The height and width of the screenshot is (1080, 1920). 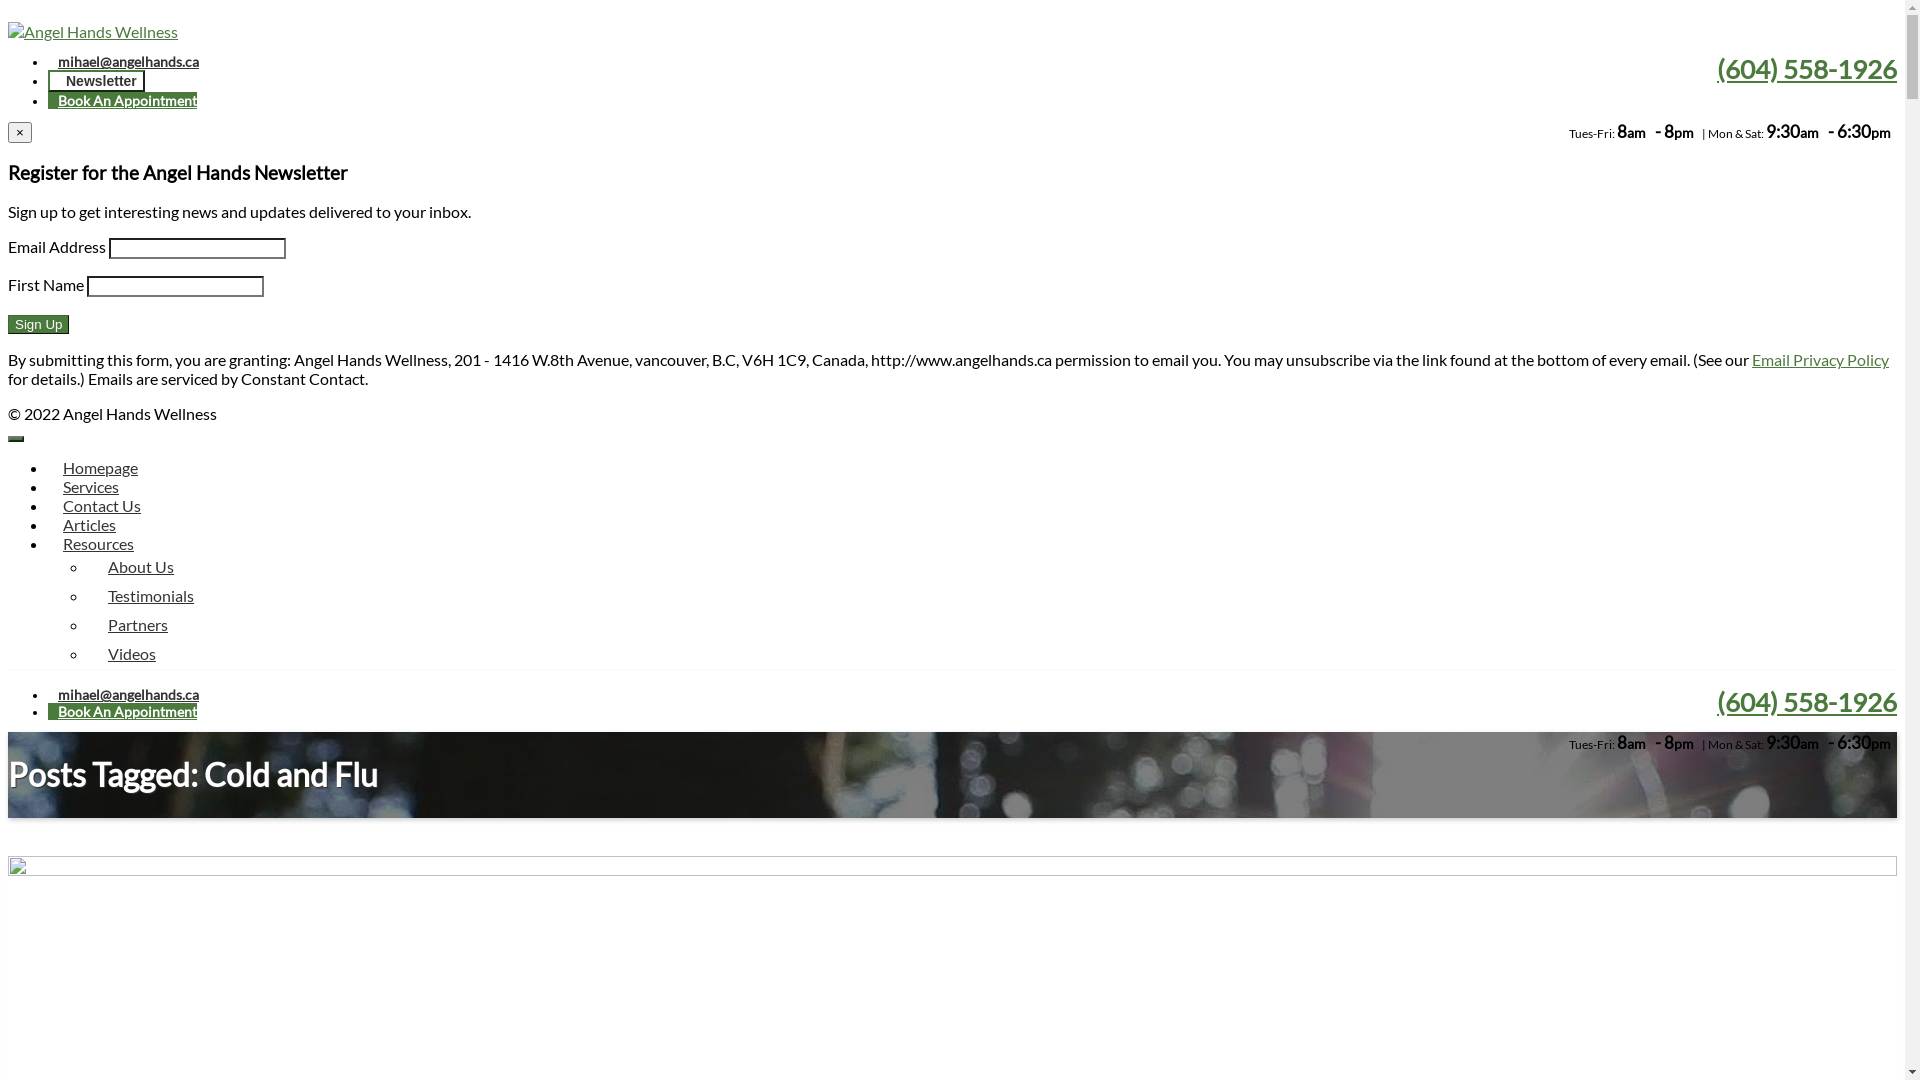 What do you see at coordinates (96, 81) in the screenshot?
I see `Newsletter` at bounding box center [96, 81].